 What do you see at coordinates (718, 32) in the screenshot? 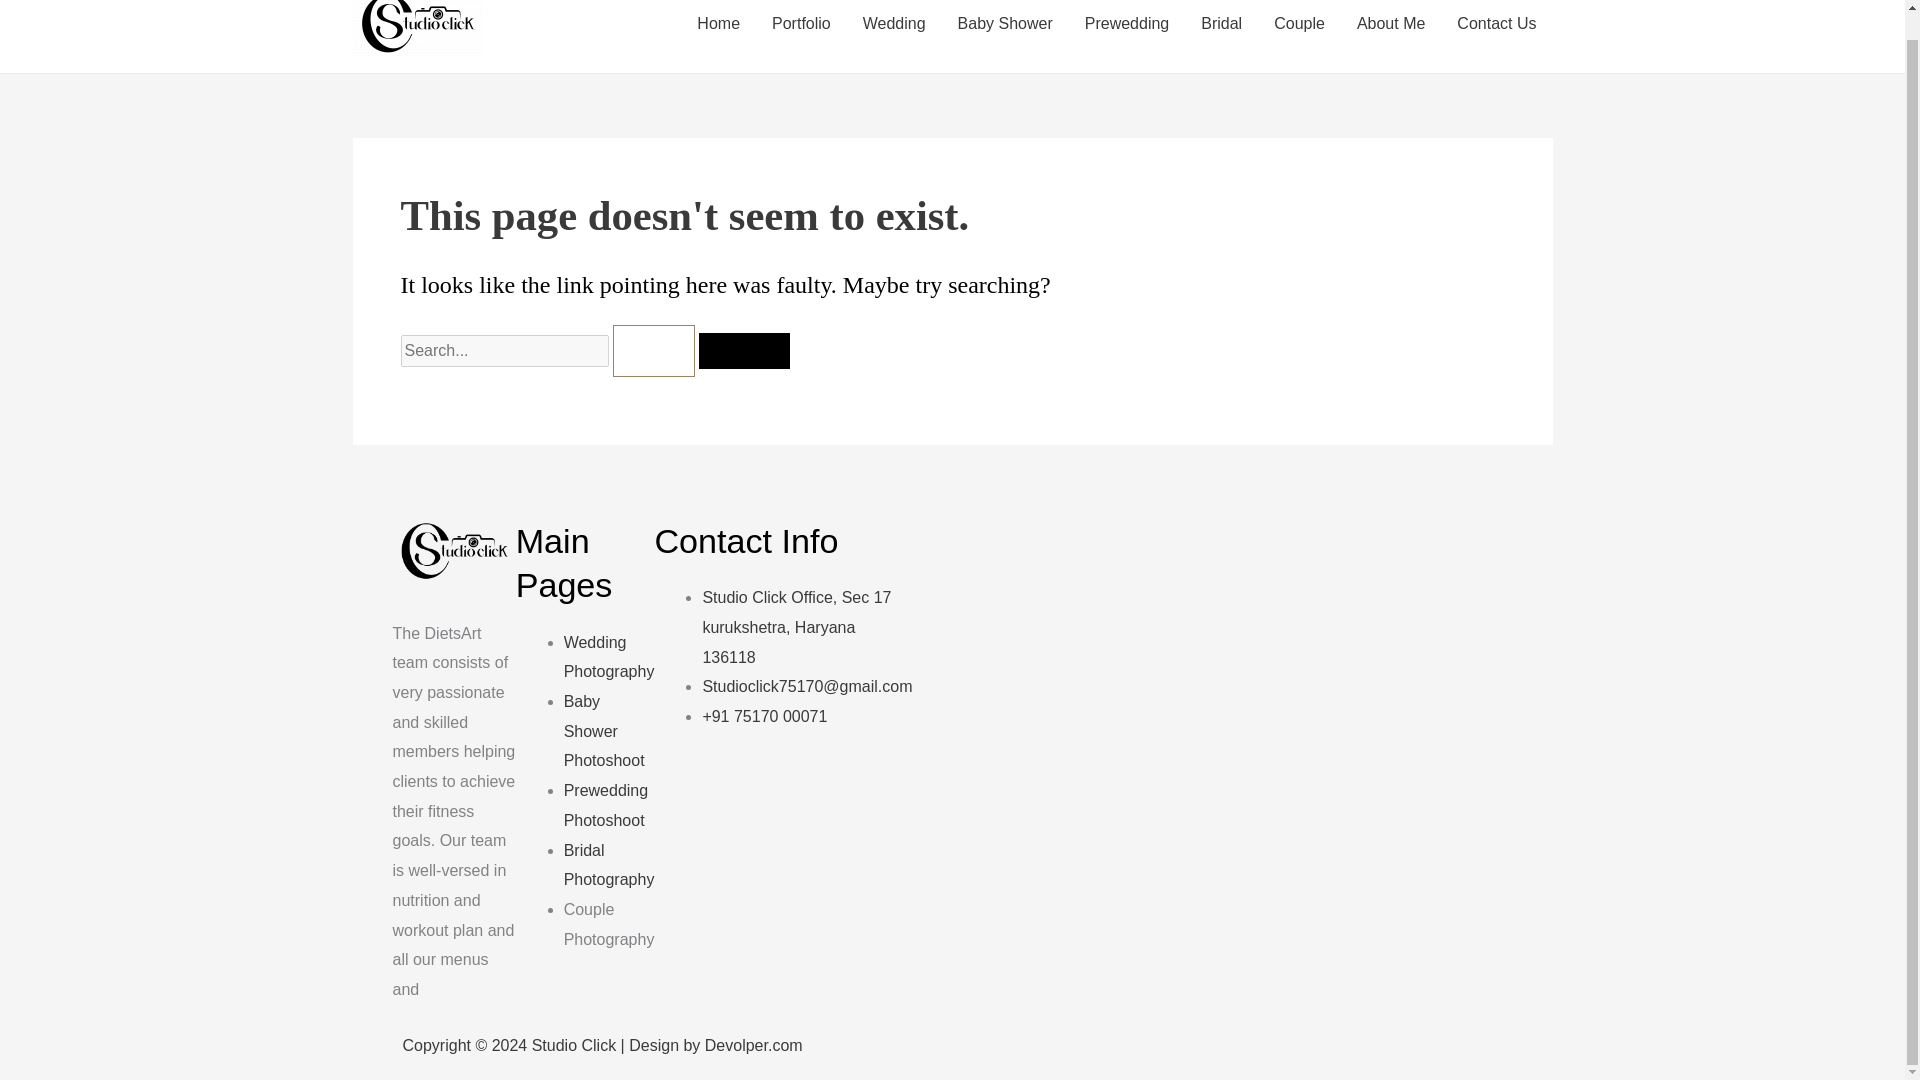
I see `Home` at bounding box center [718, 32].